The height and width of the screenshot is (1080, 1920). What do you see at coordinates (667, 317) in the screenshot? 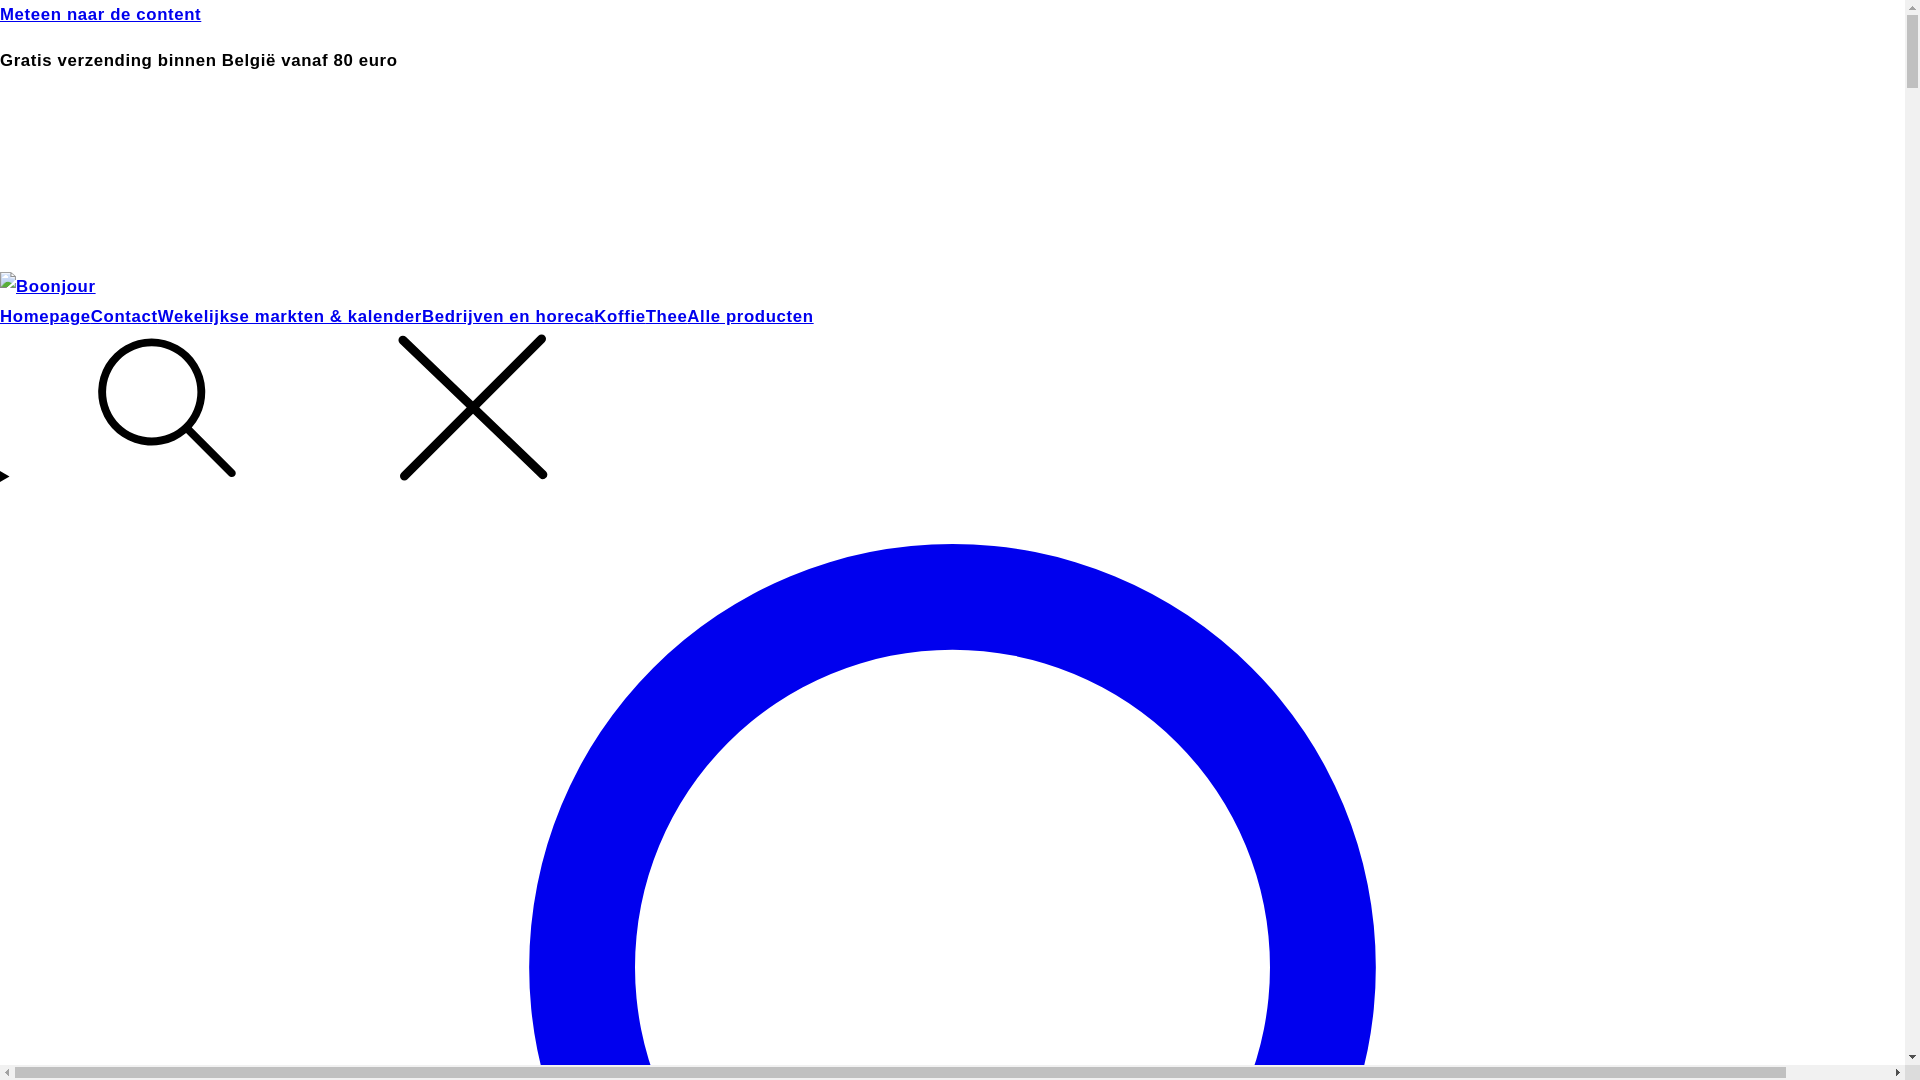
I see `Thee` at bounding box center [667, 317].